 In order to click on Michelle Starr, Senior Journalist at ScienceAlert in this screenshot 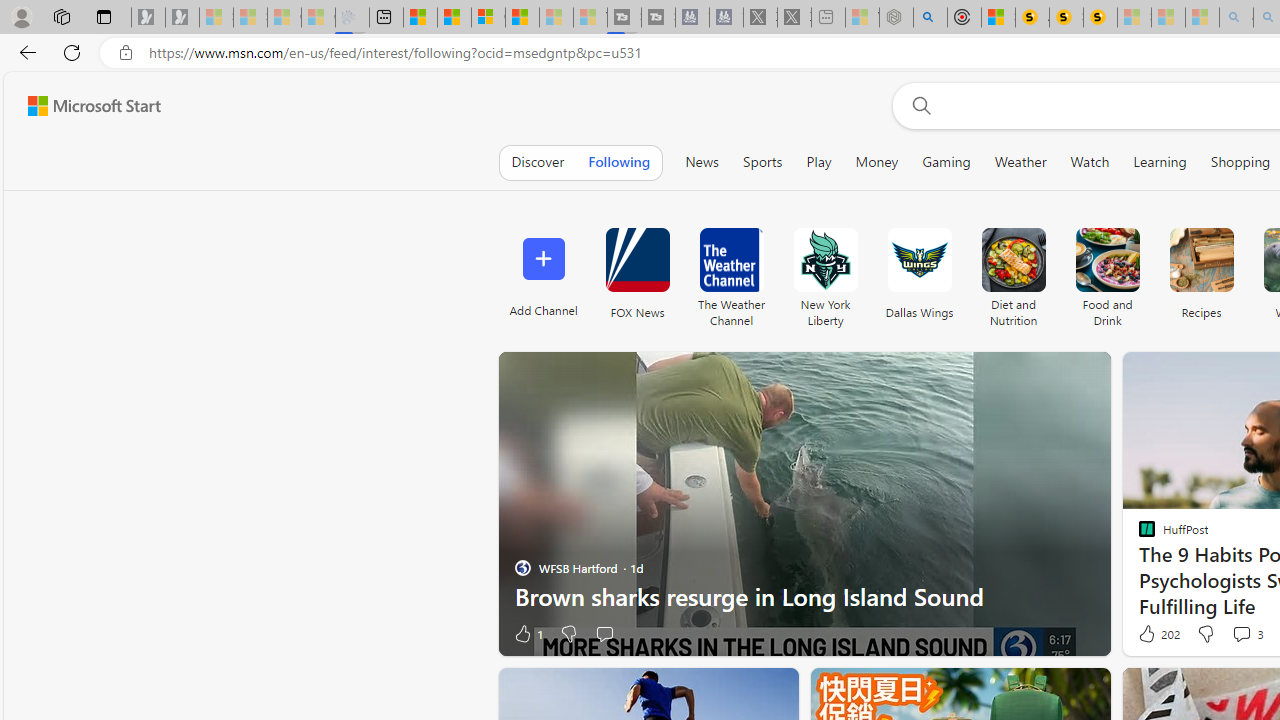, I will do `click(1100, 18)`.